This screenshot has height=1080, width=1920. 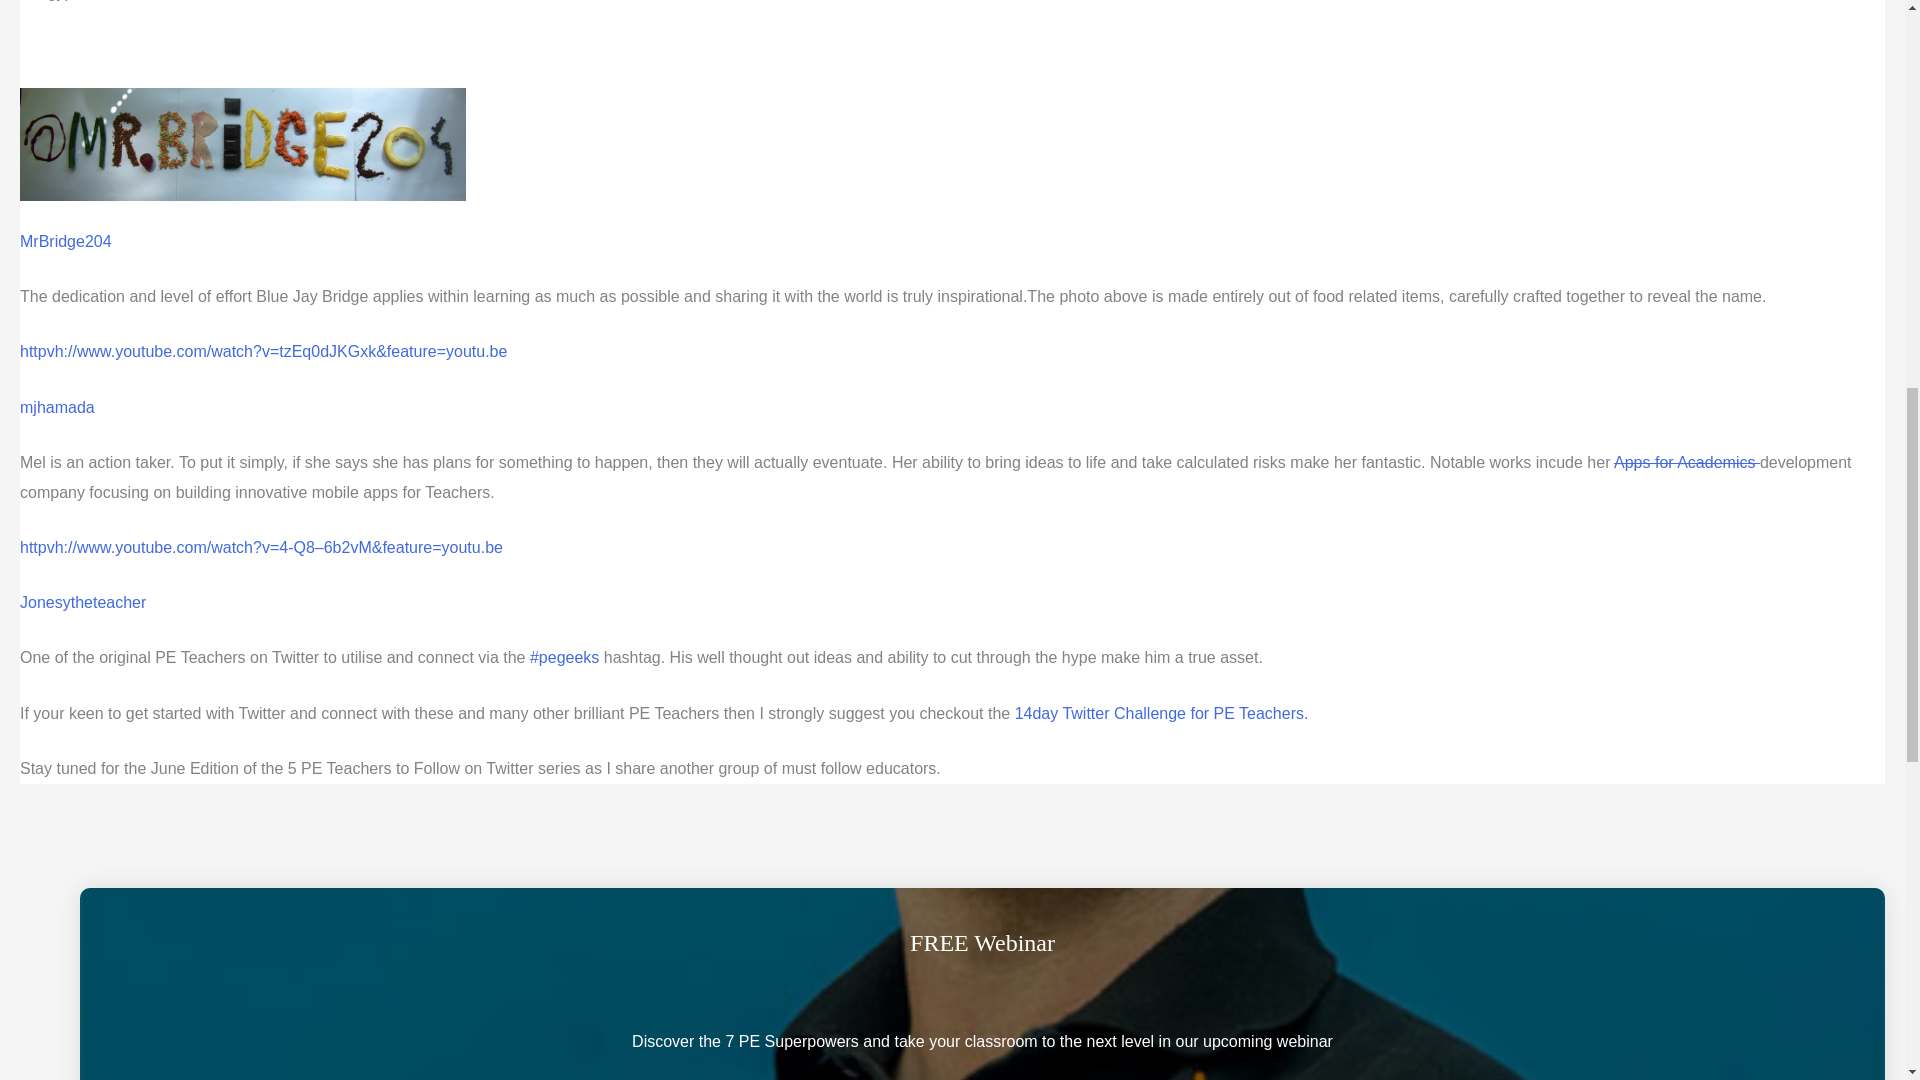 I want to click on Jonesytheteacher, so click(x=82, y=602).